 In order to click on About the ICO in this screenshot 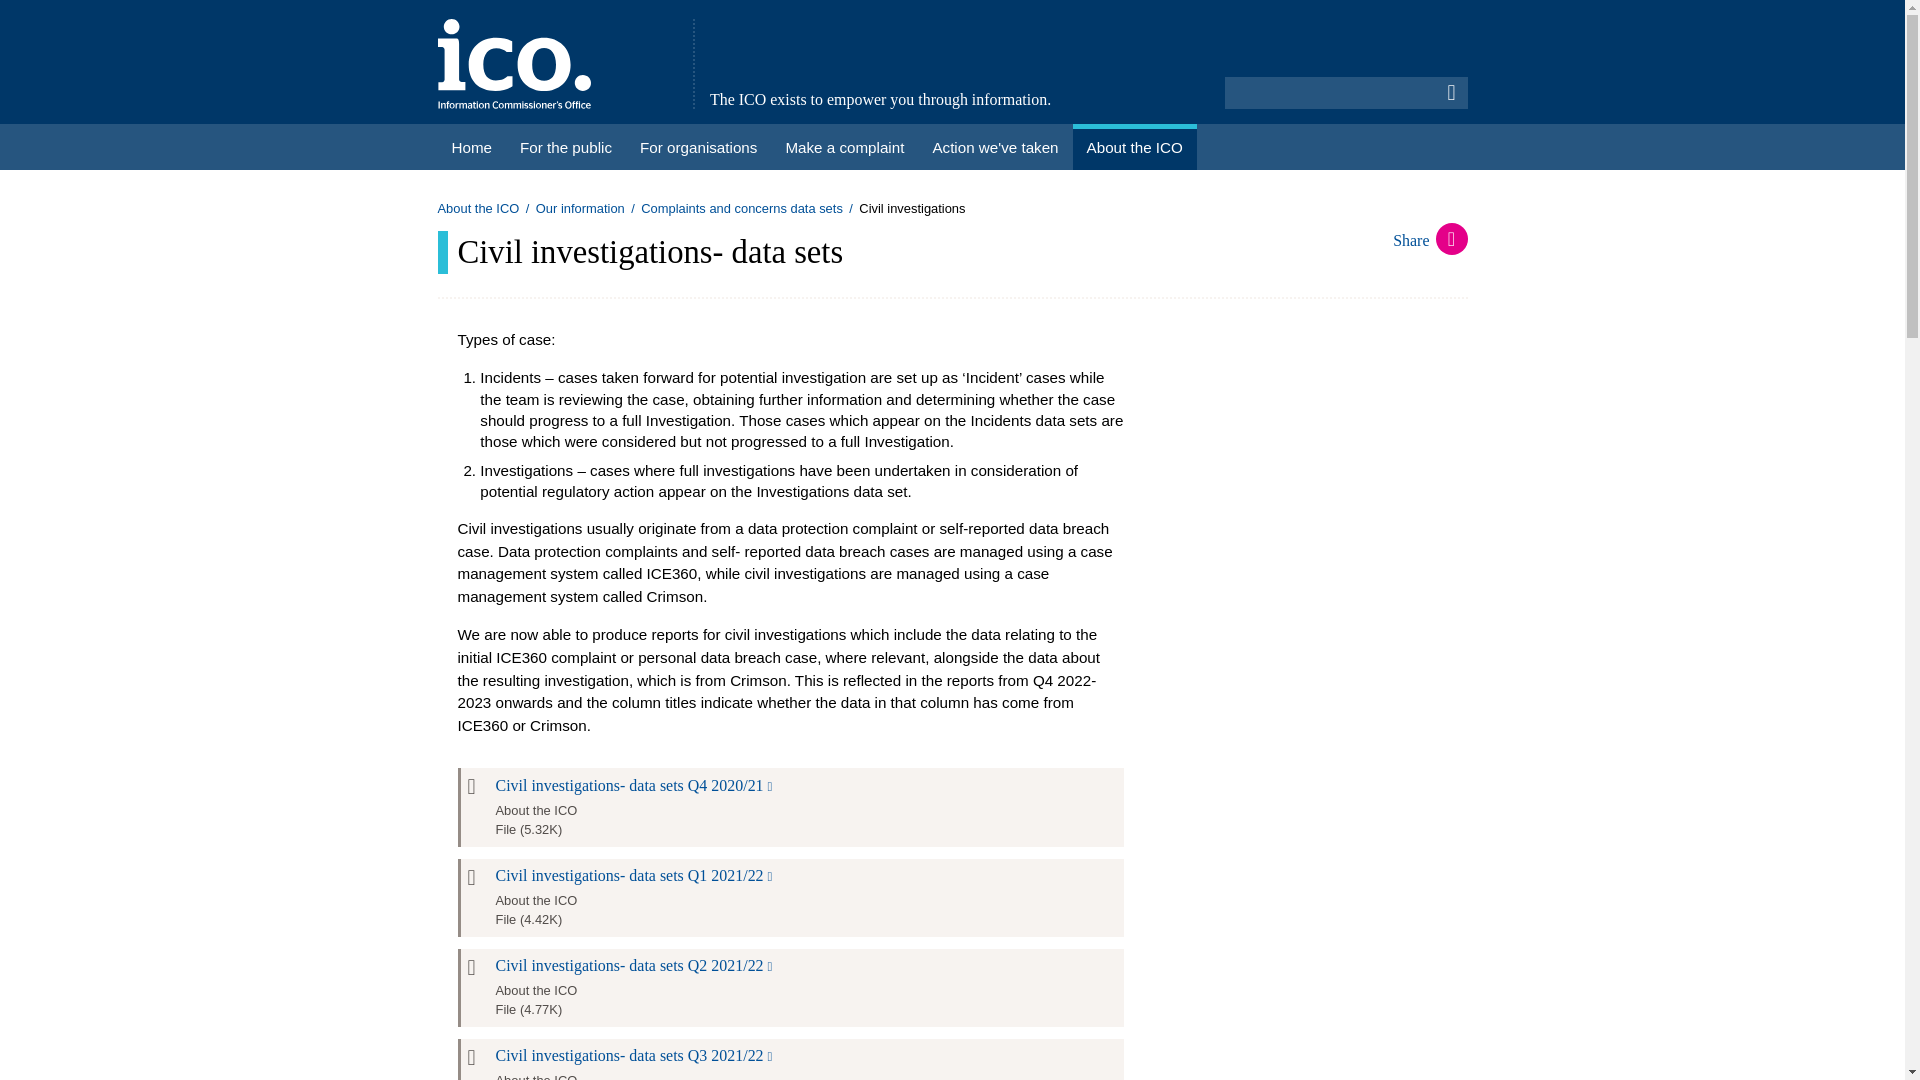, I will do `click(478, 208)`.